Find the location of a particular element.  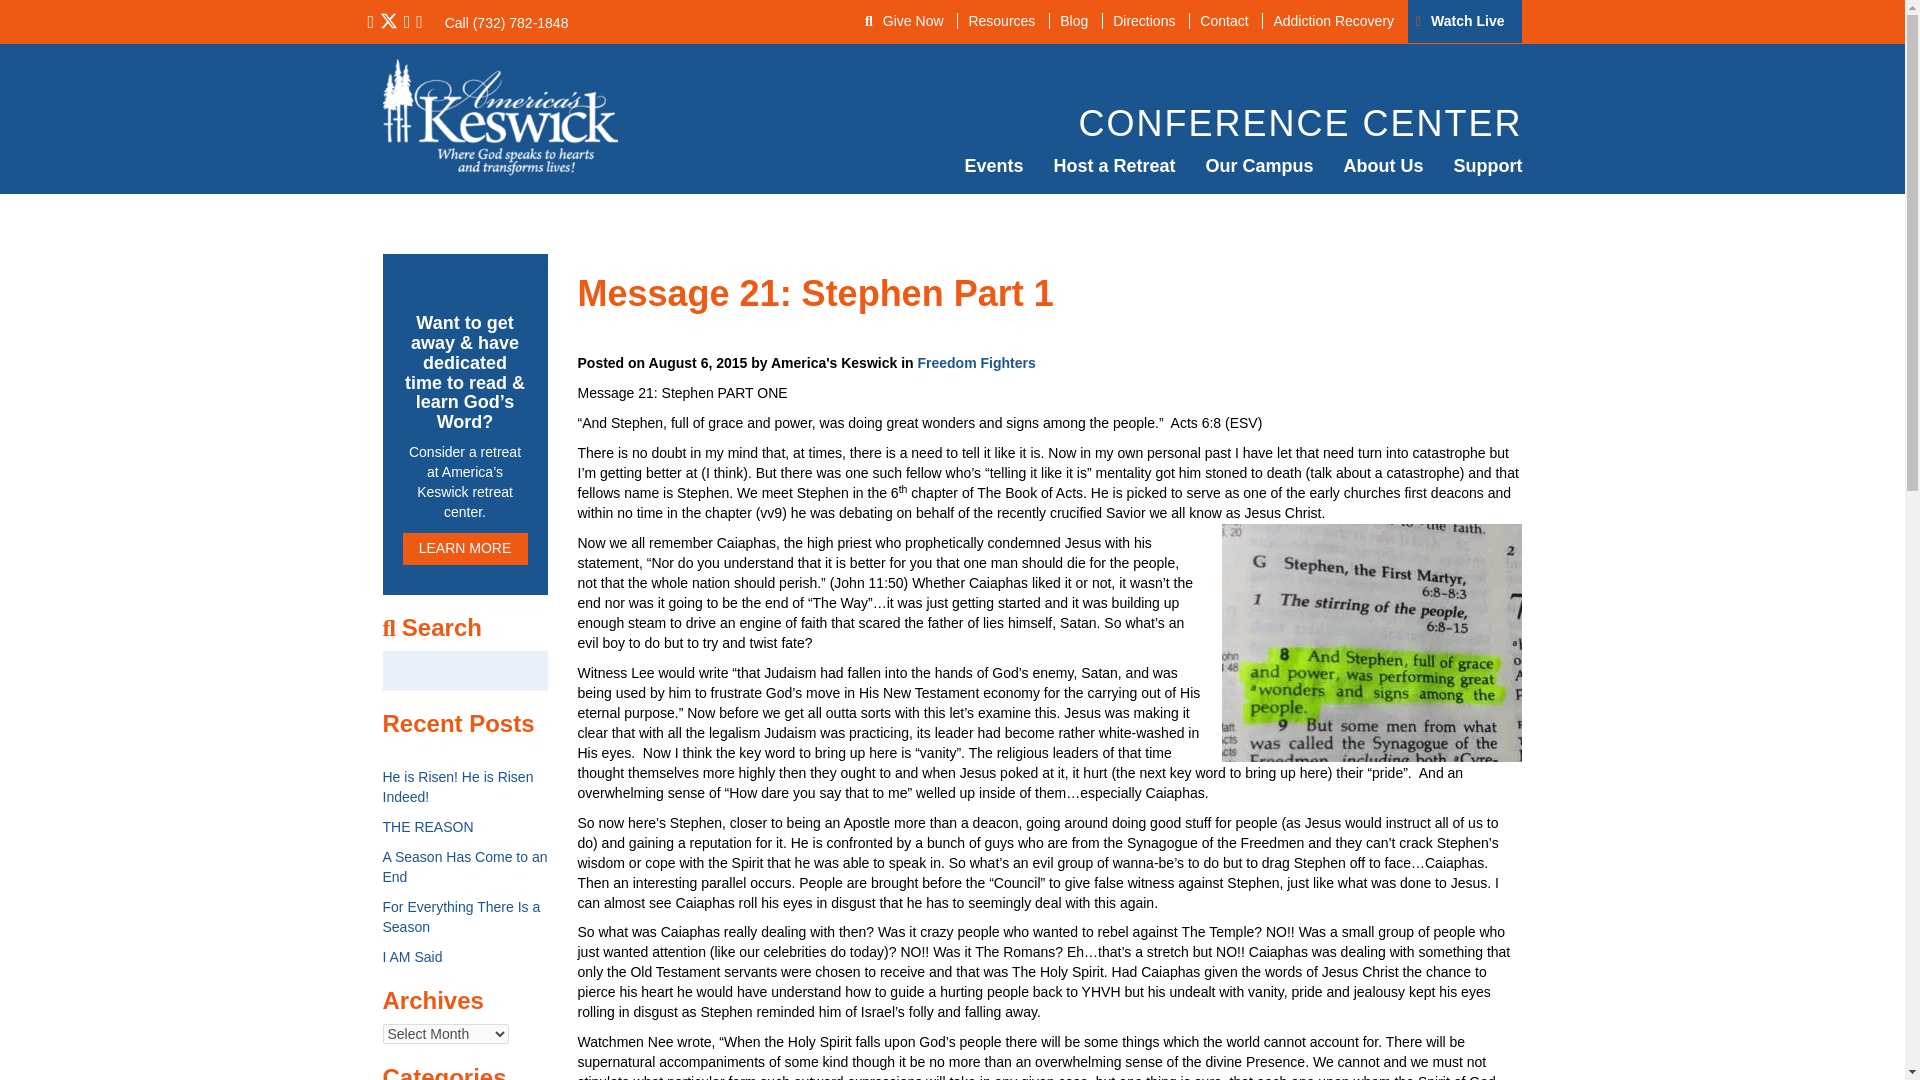

Events is located at coordinates (993, 166).